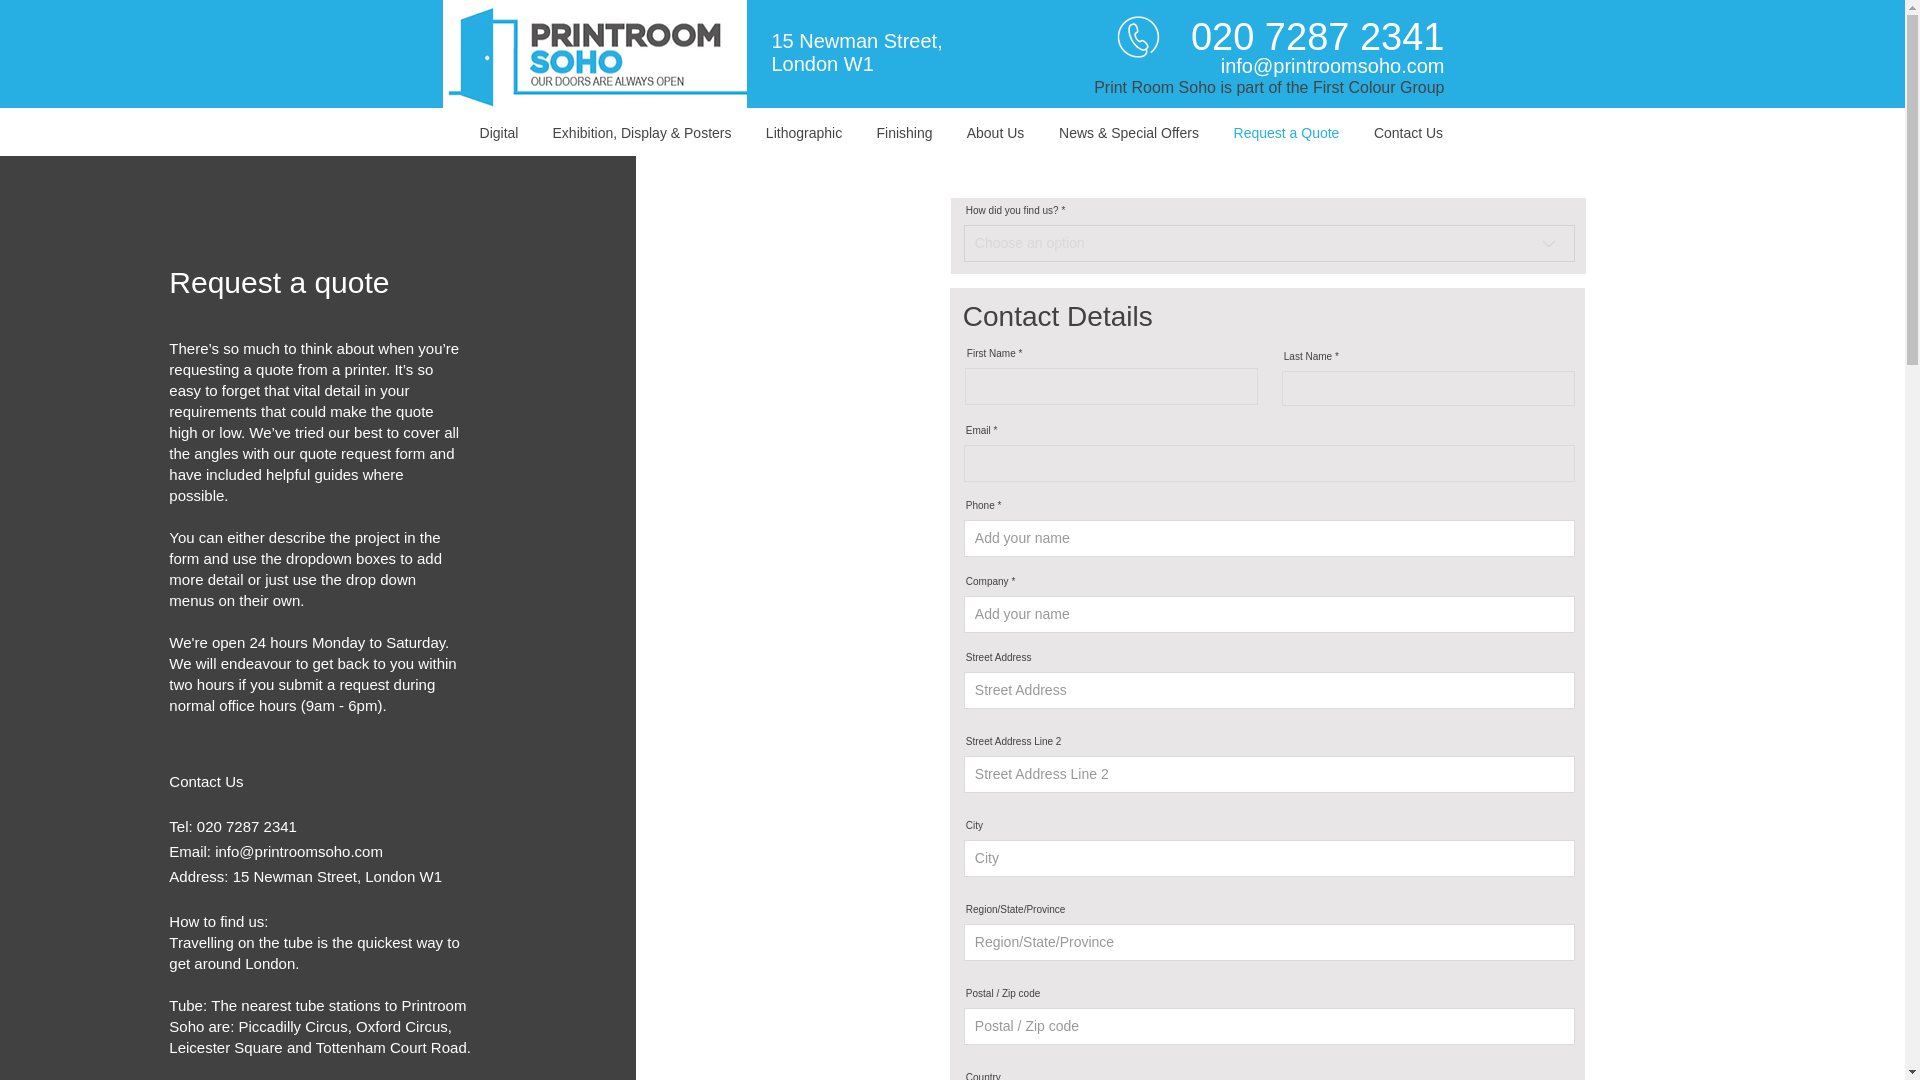 The width and height of the screenshot is (1920, 1080). I want to click on Lithographic, so click(804, 133).